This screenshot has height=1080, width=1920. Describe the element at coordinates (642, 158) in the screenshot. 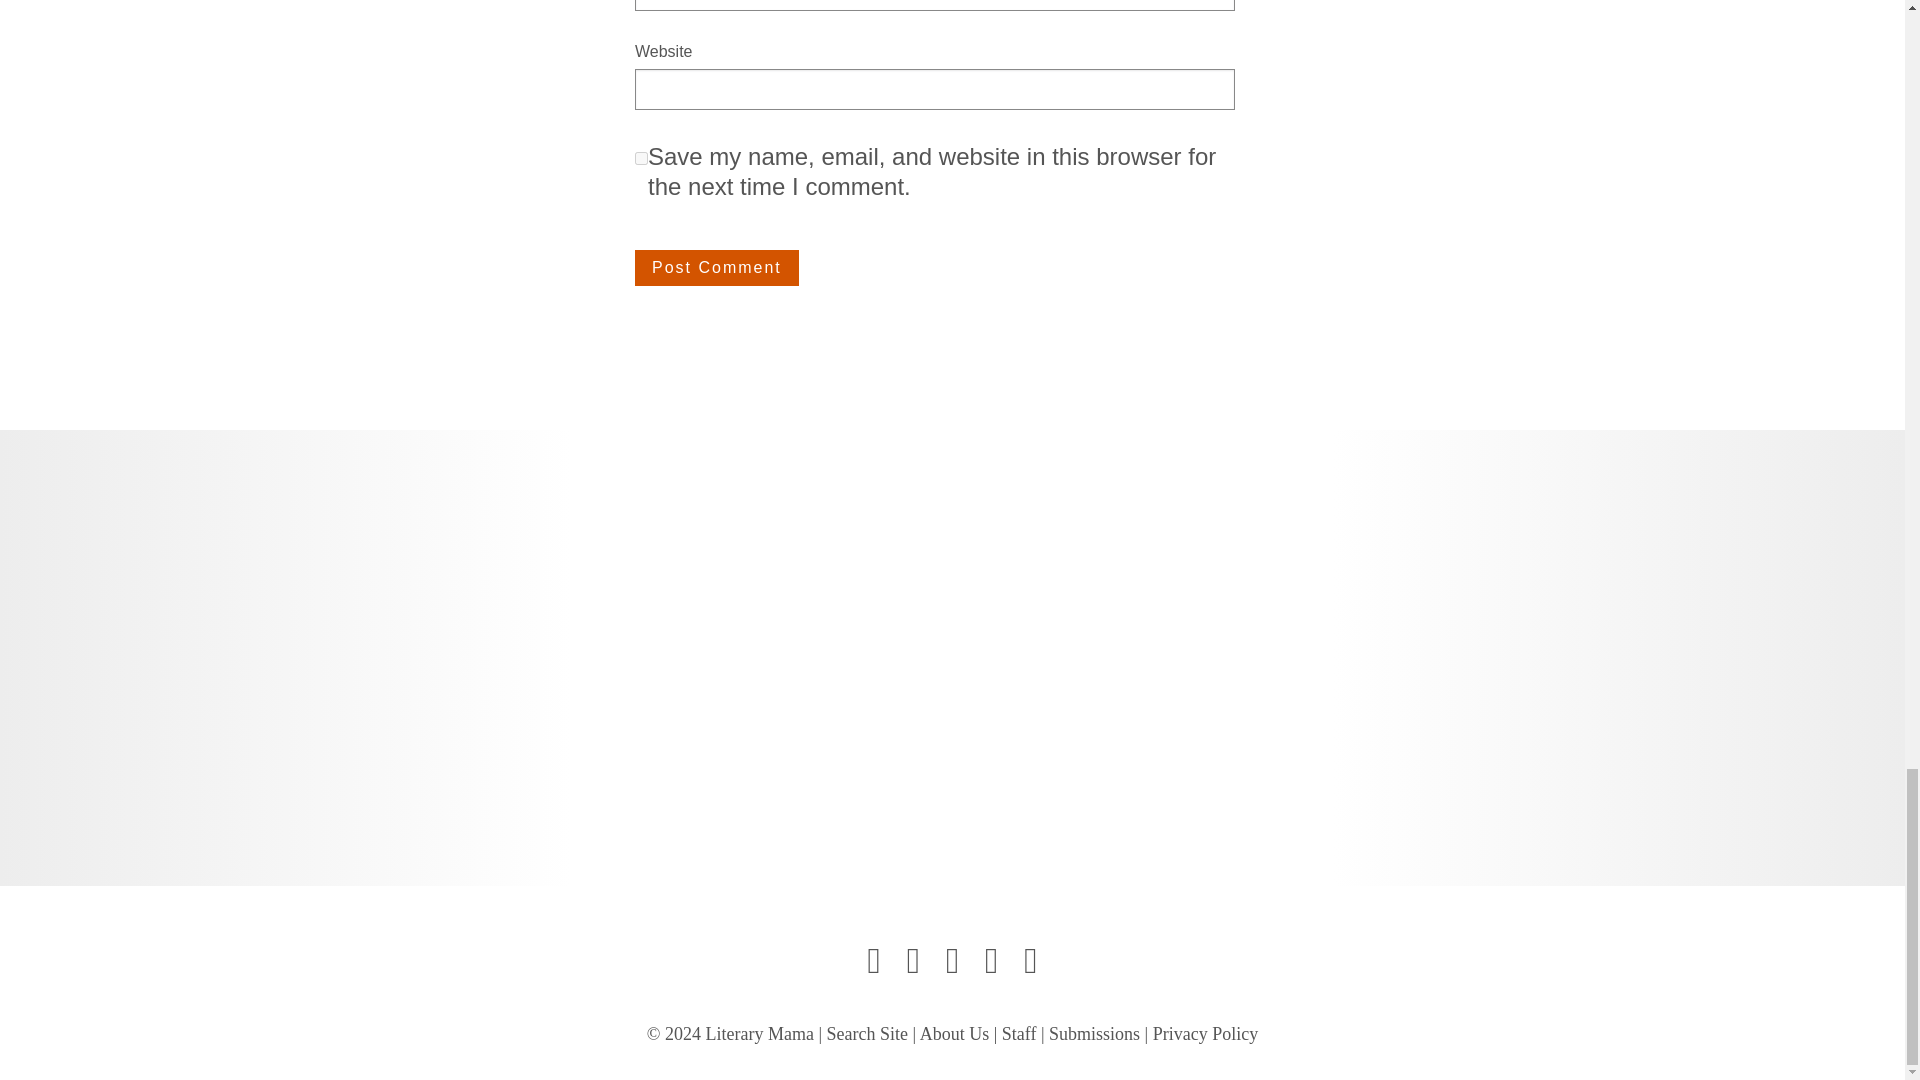

I see `yes` at that location.